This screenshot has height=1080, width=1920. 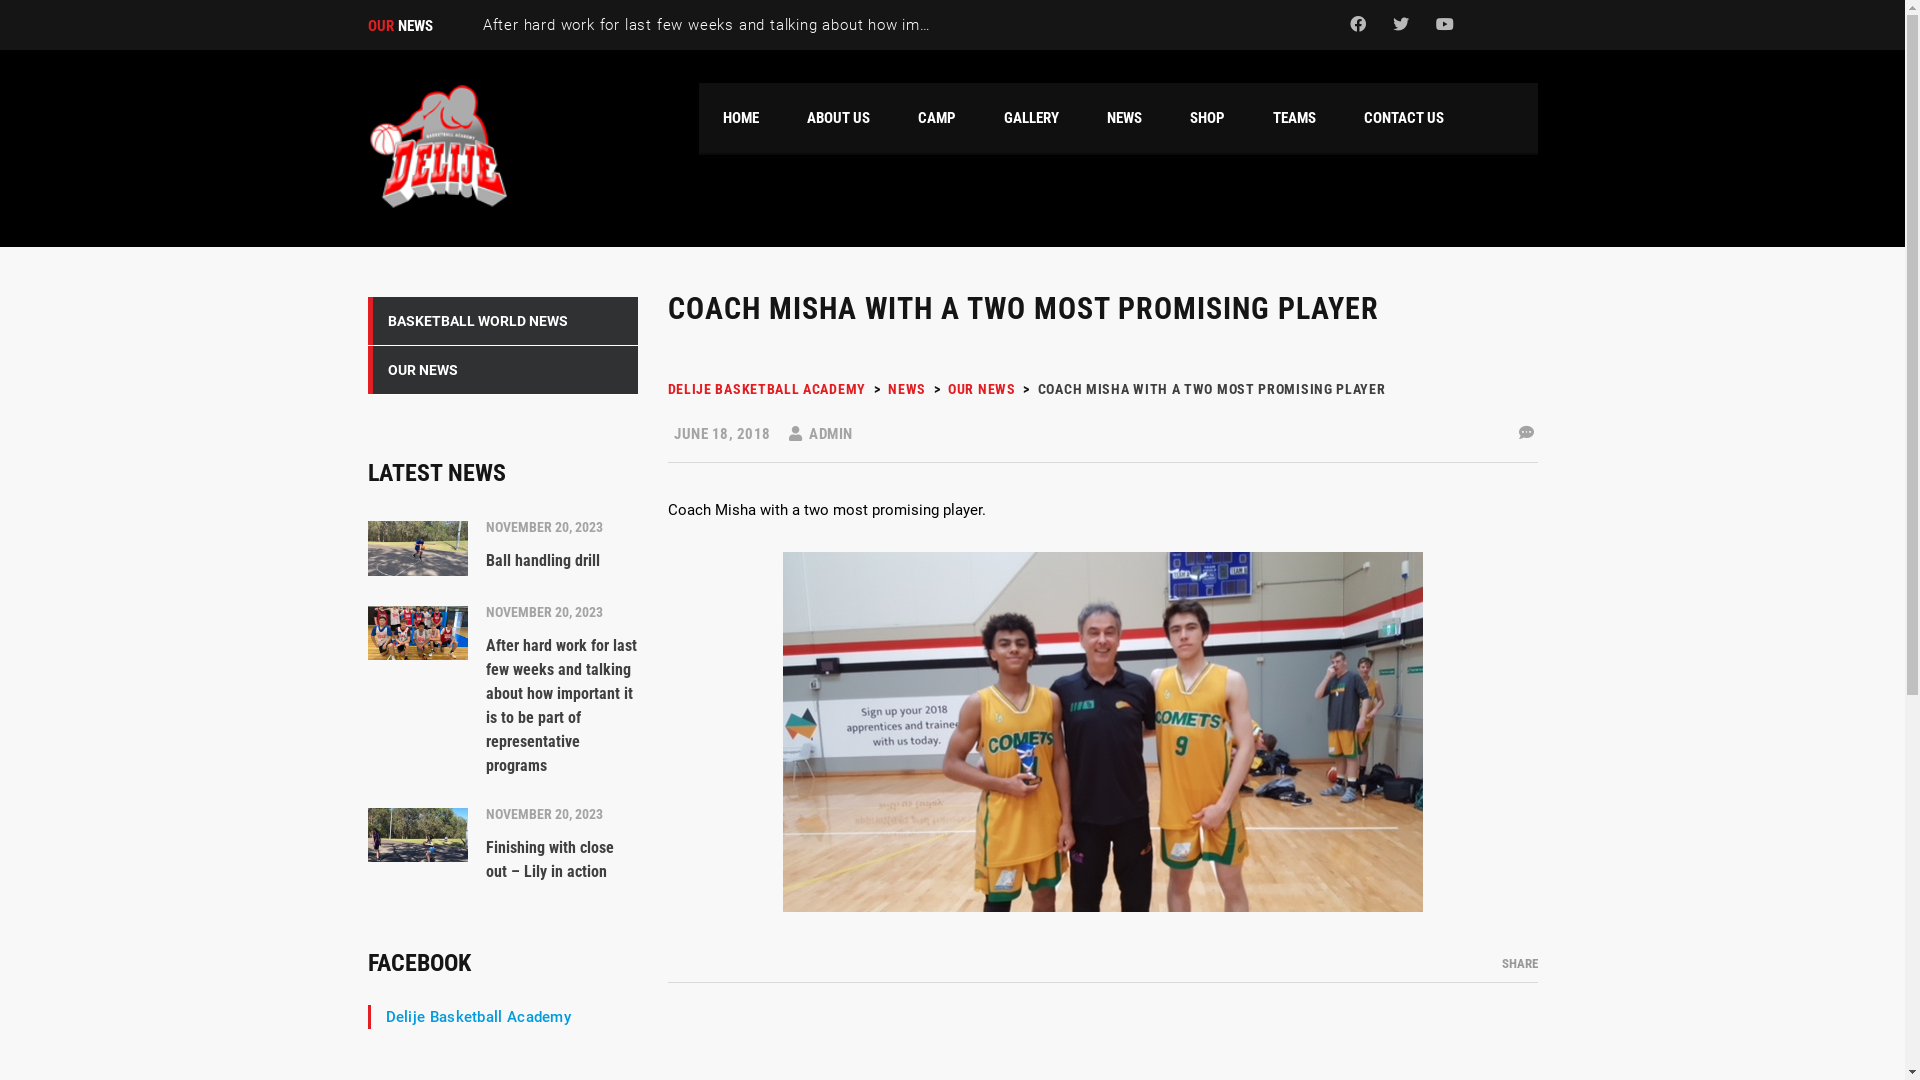 I want to click on About us, so click(x=1018, y=680).